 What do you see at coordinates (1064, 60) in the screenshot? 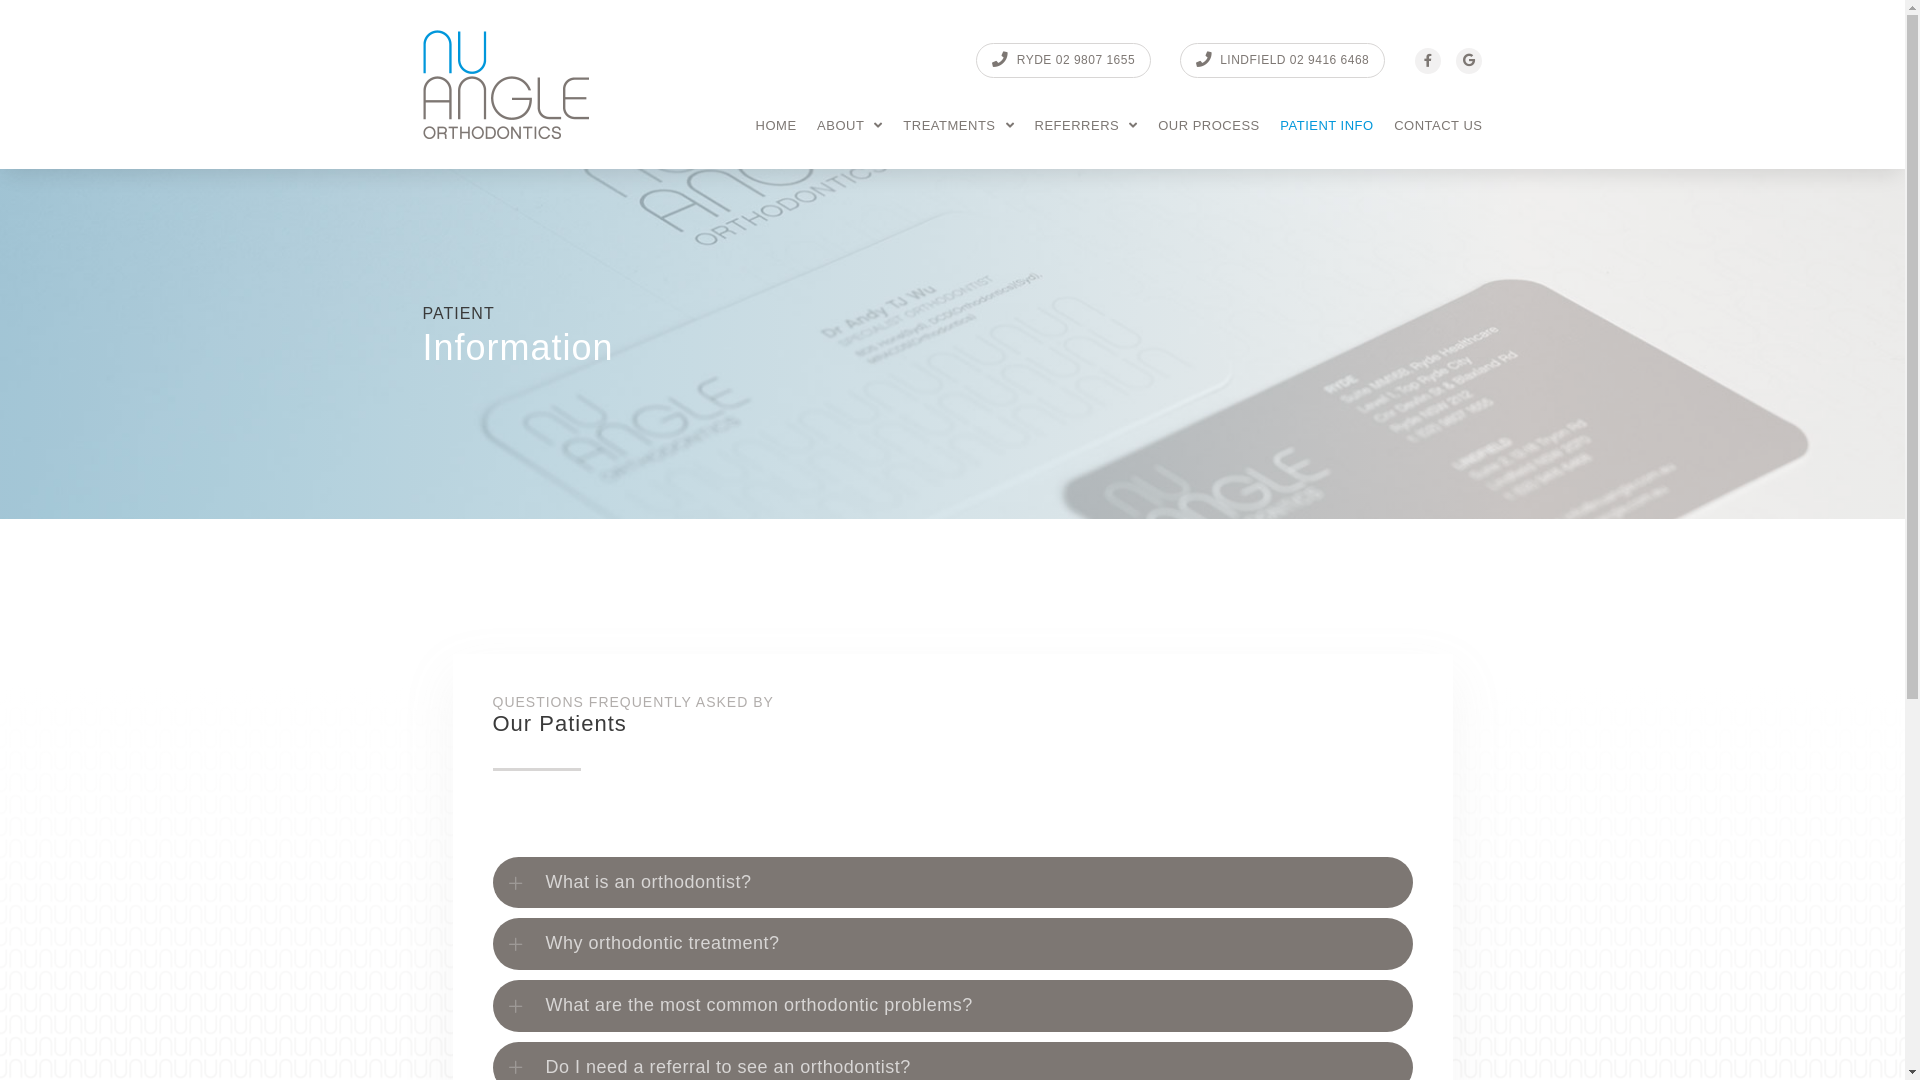
I see `RYDE 02 9807 1655` at bounding box center [1064, 60].